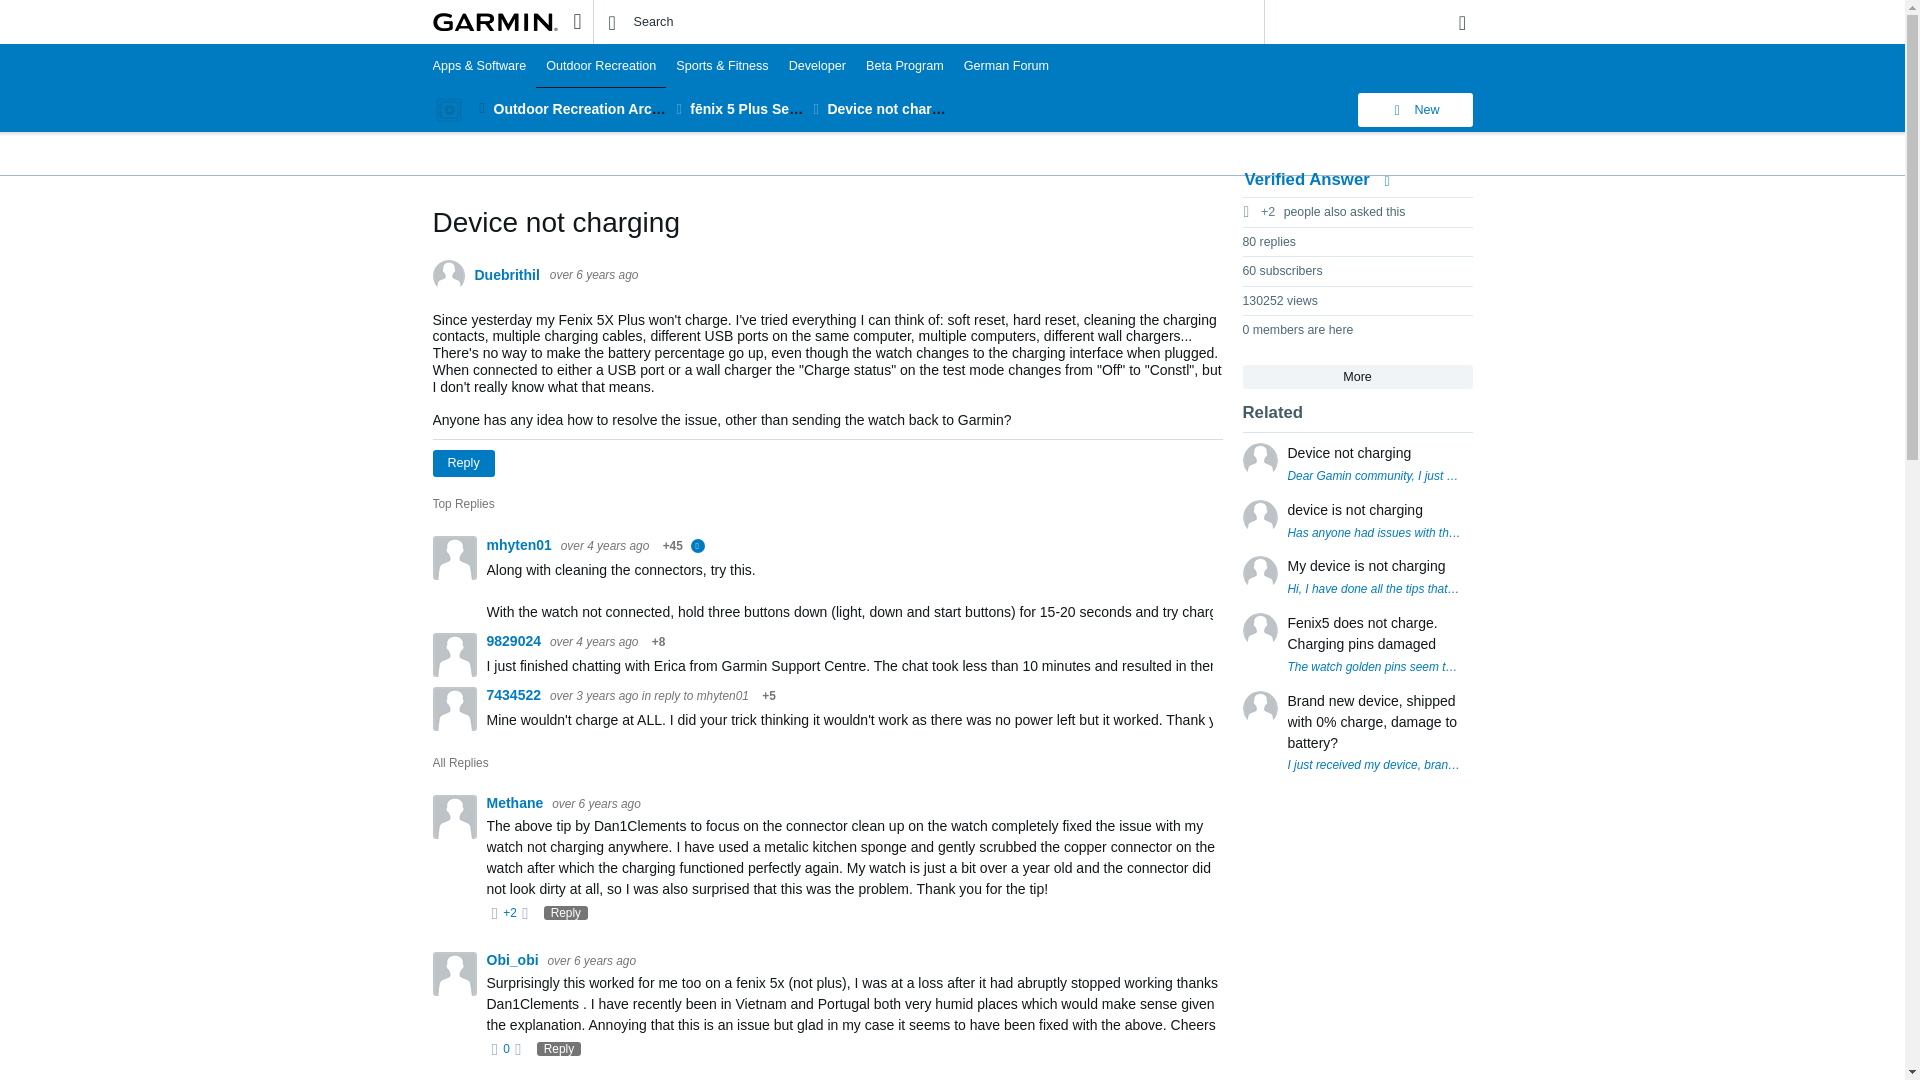  I want to click on German Forum, so click(1006, 66).